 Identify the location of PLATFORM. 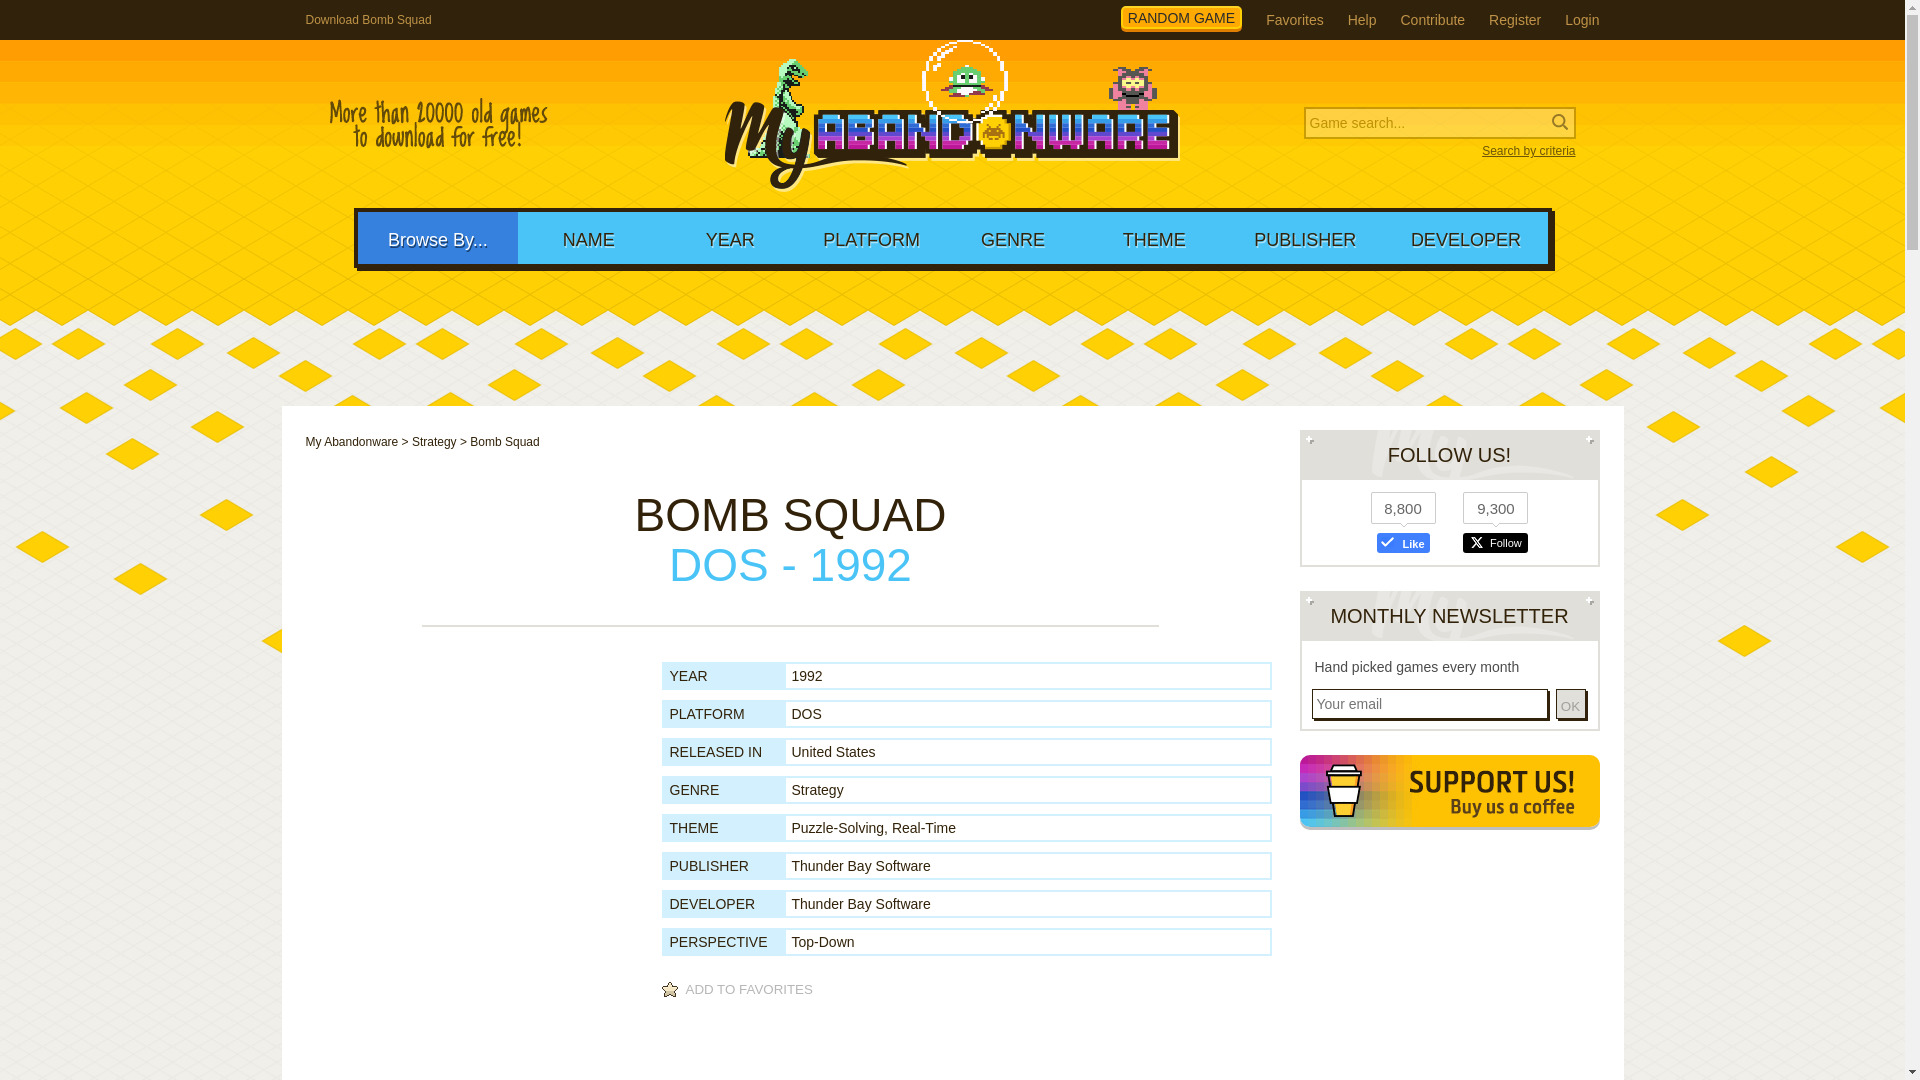
(871, 237).